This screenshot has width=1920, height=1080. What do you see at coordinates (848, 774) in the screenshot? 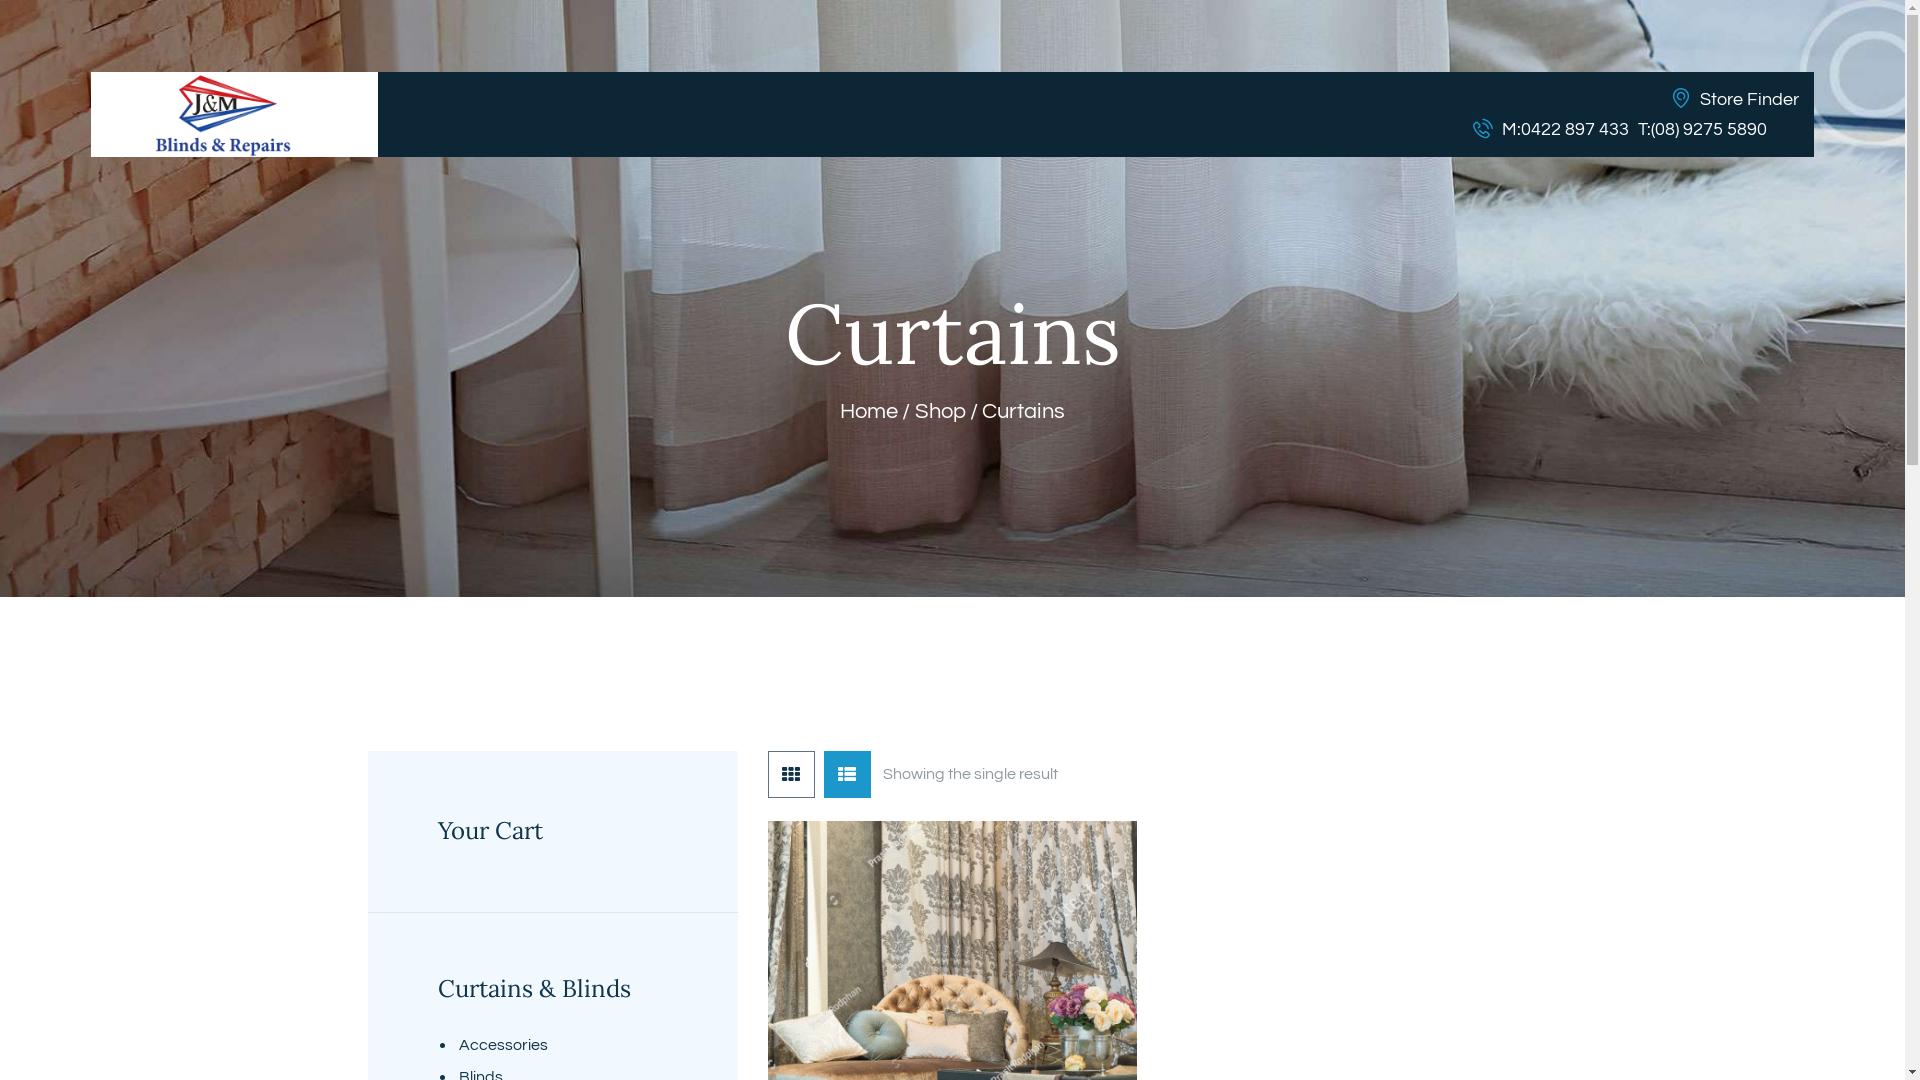
I see `Show products as list` at bounding box center [848, 774].